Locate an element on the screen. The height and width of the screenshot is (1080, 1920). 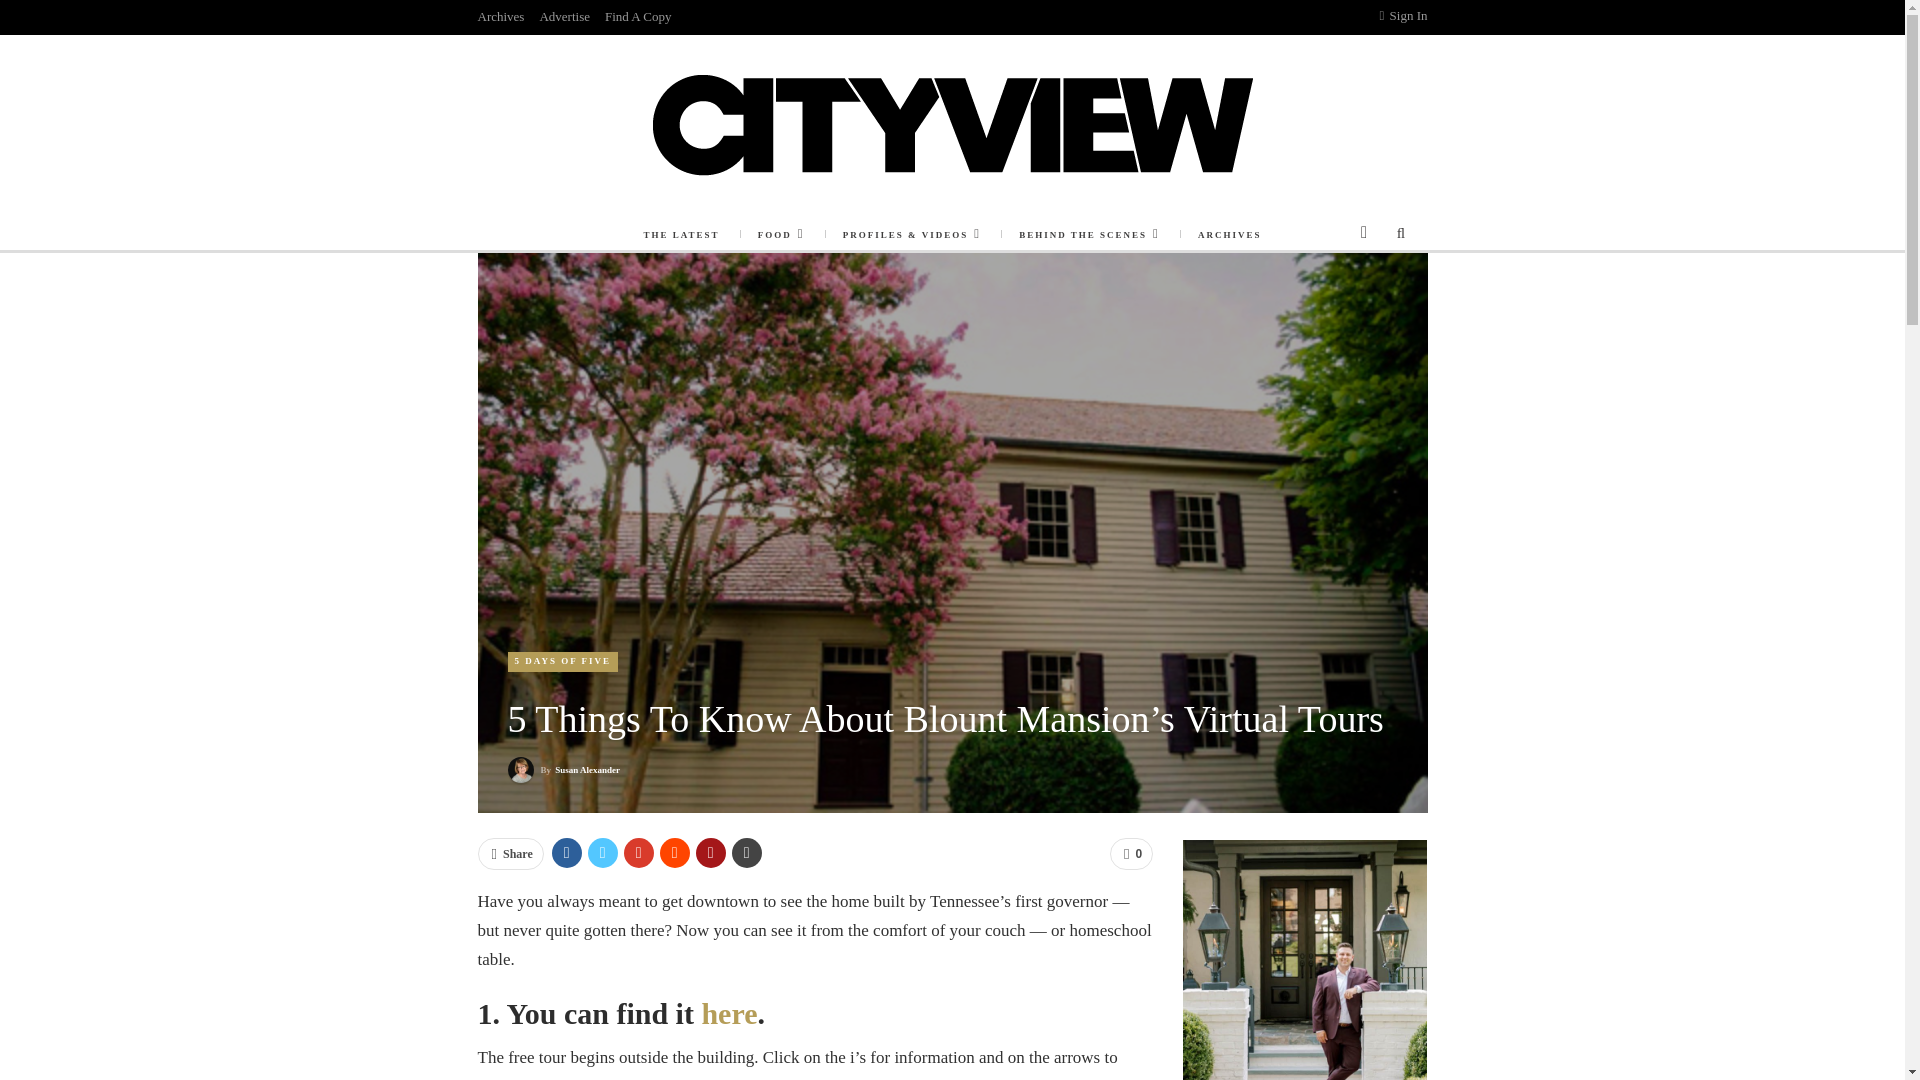
Find A Copy is located at coordinates (637, 16).